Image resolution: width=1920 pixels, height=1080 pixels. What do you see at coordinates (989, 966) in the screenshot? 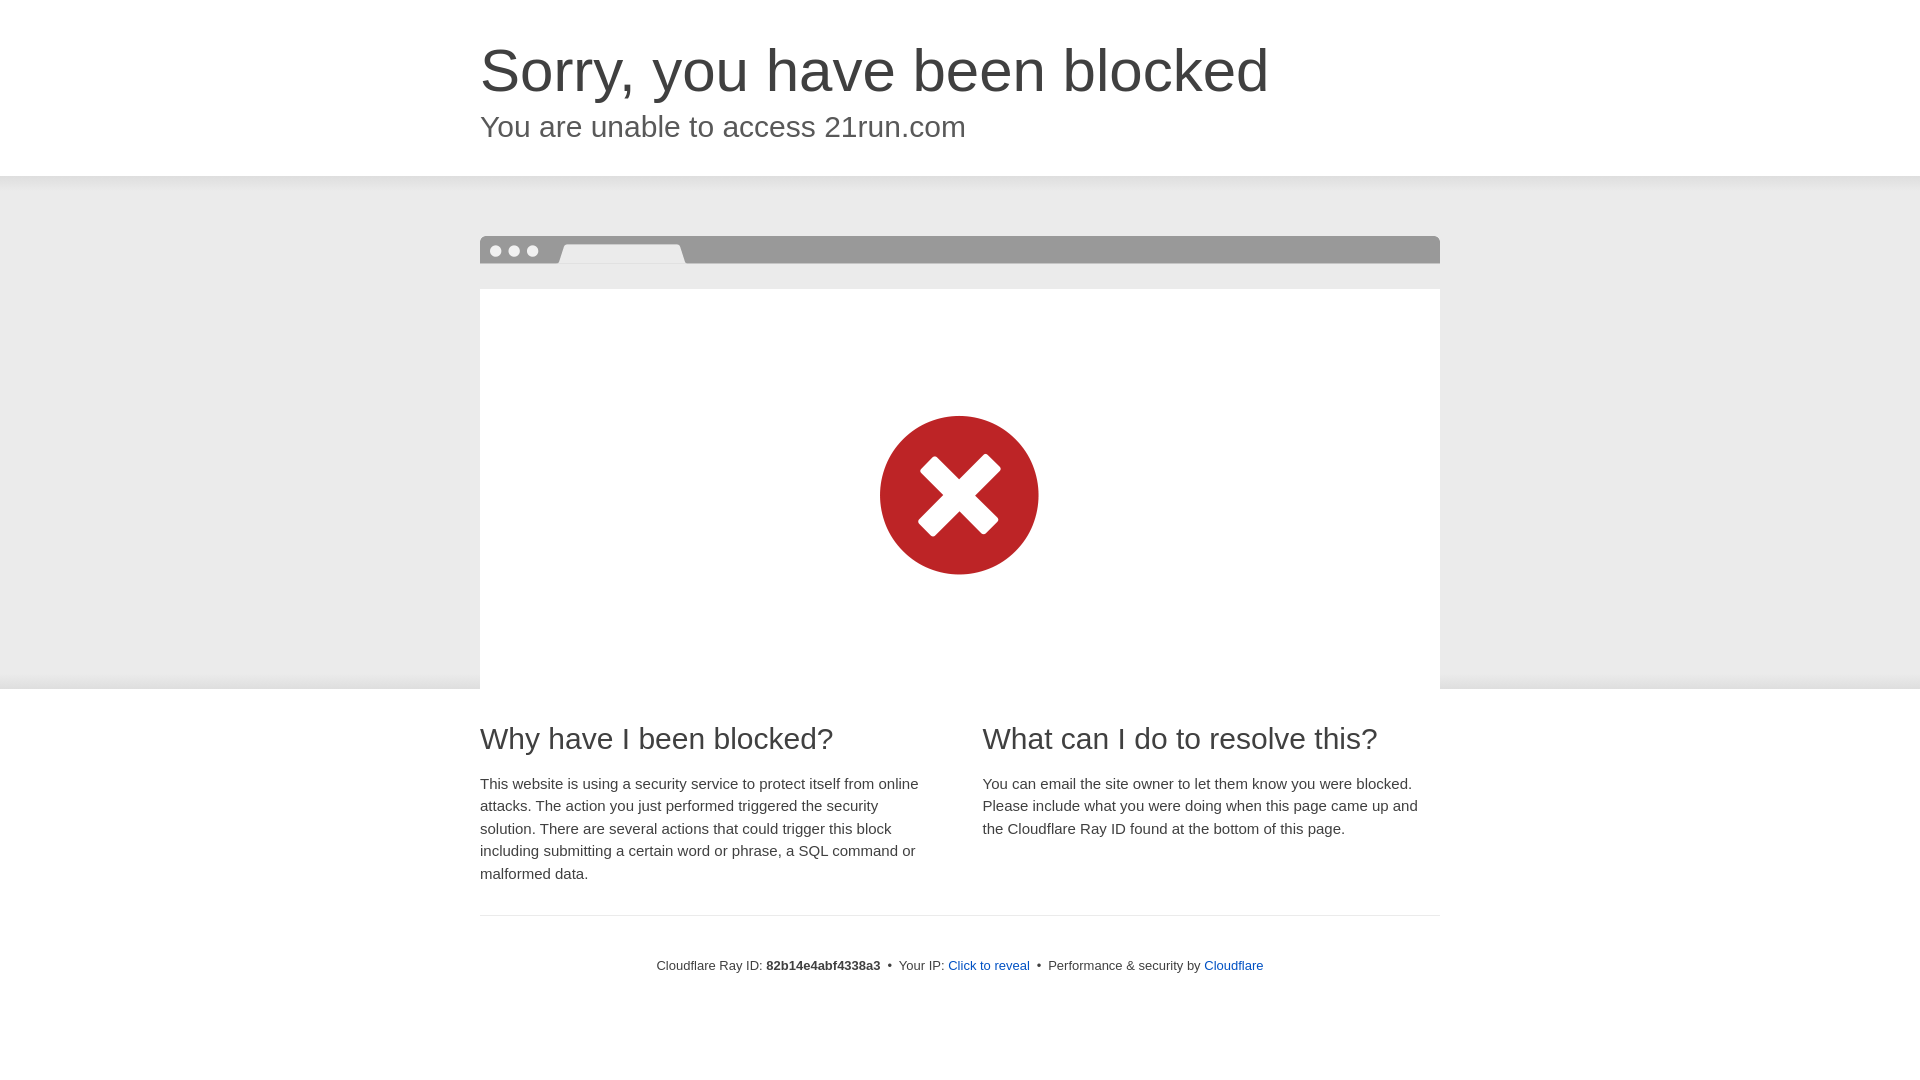
I see `Click to reveal` at bounding box center [989, 966].